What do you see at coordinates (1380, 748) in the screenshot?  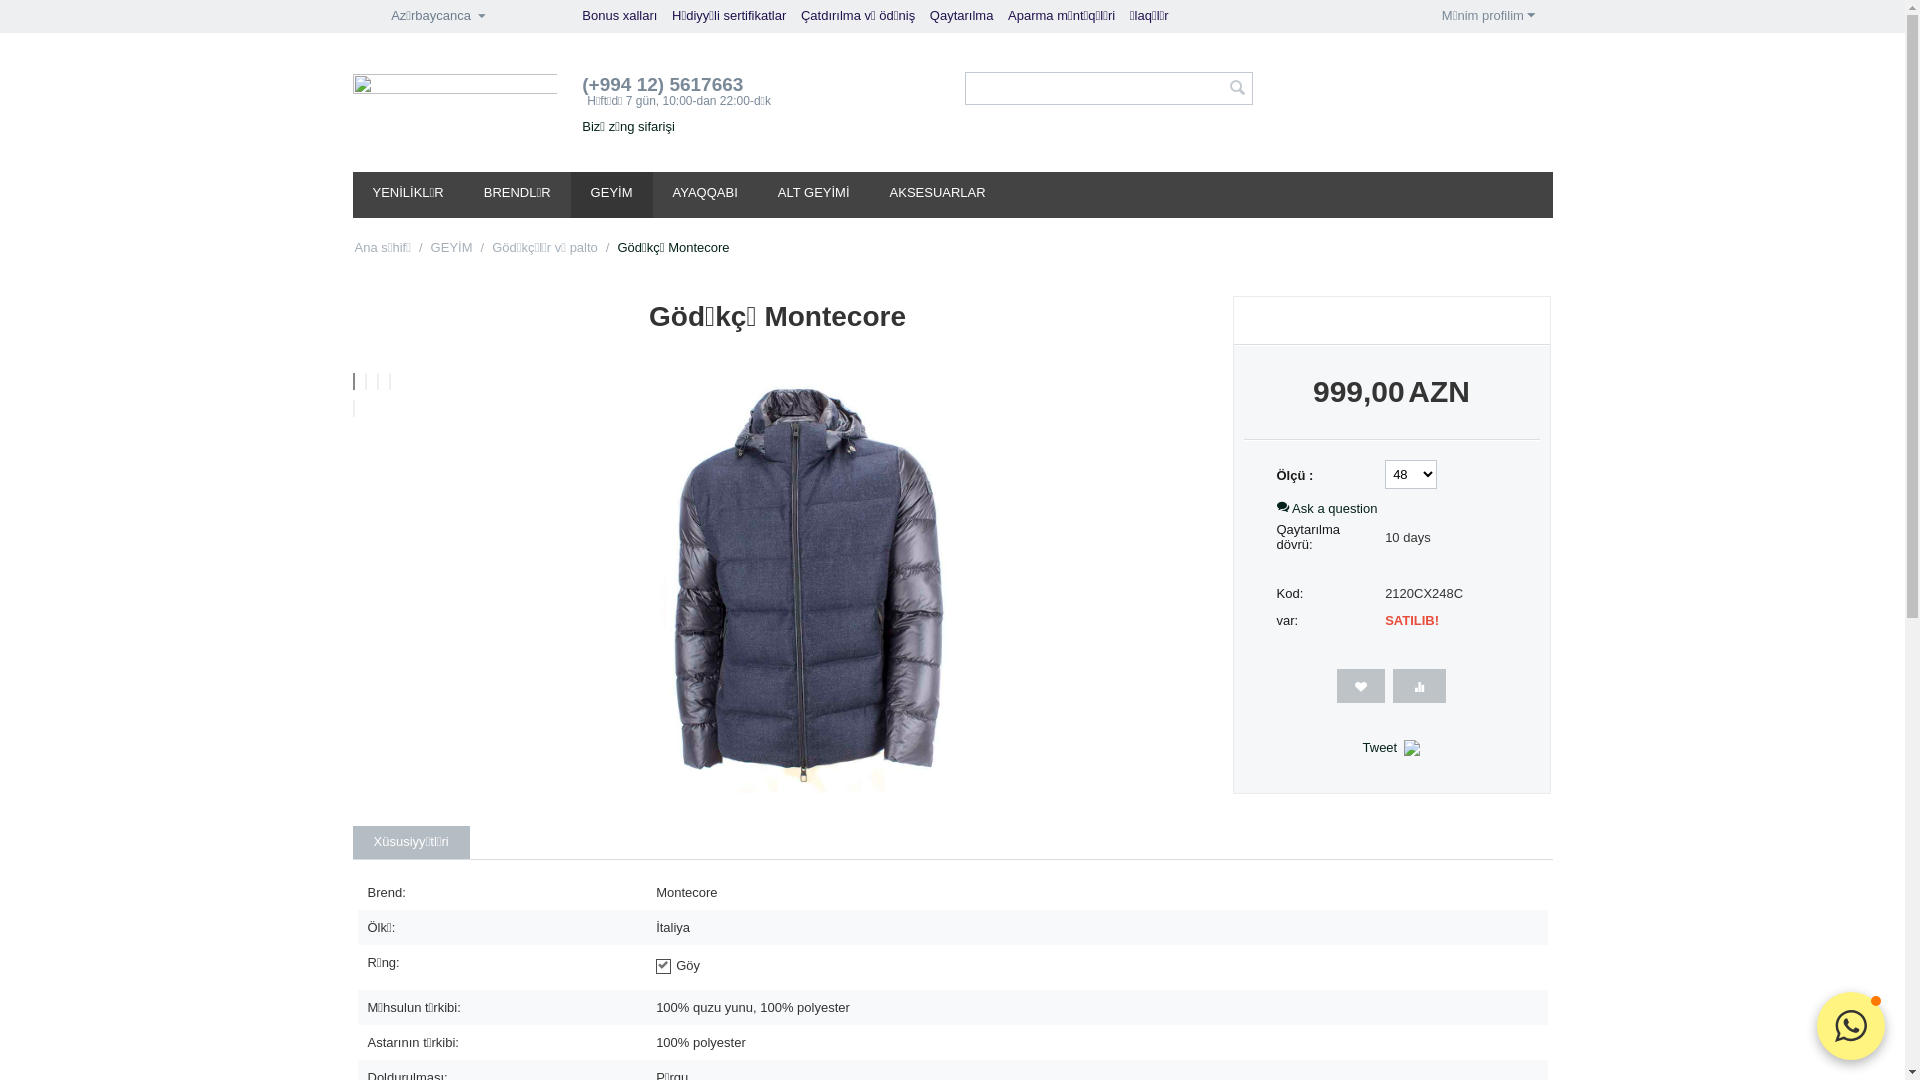 I see `Tweet` at bounding box center [1380, 748].